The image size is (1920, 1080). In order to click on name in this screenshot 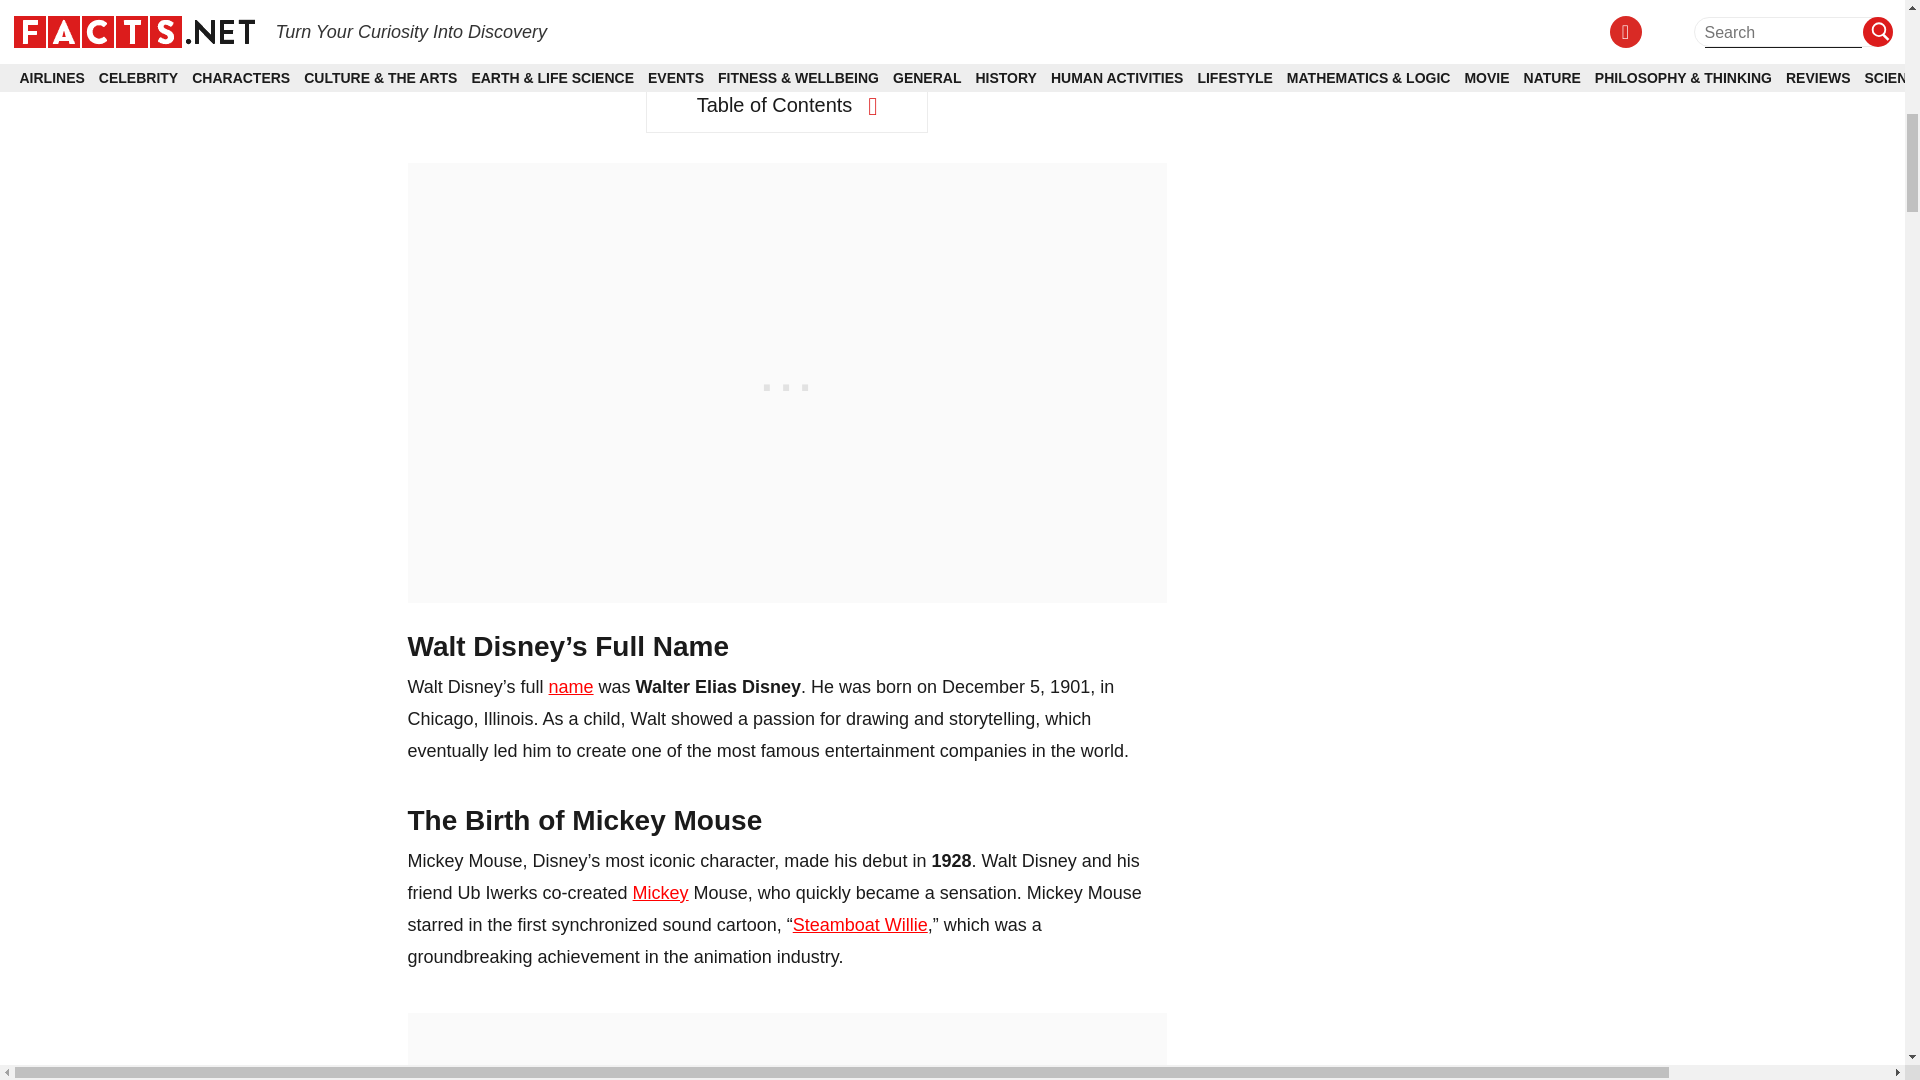, I will do `click(571, 686)`.